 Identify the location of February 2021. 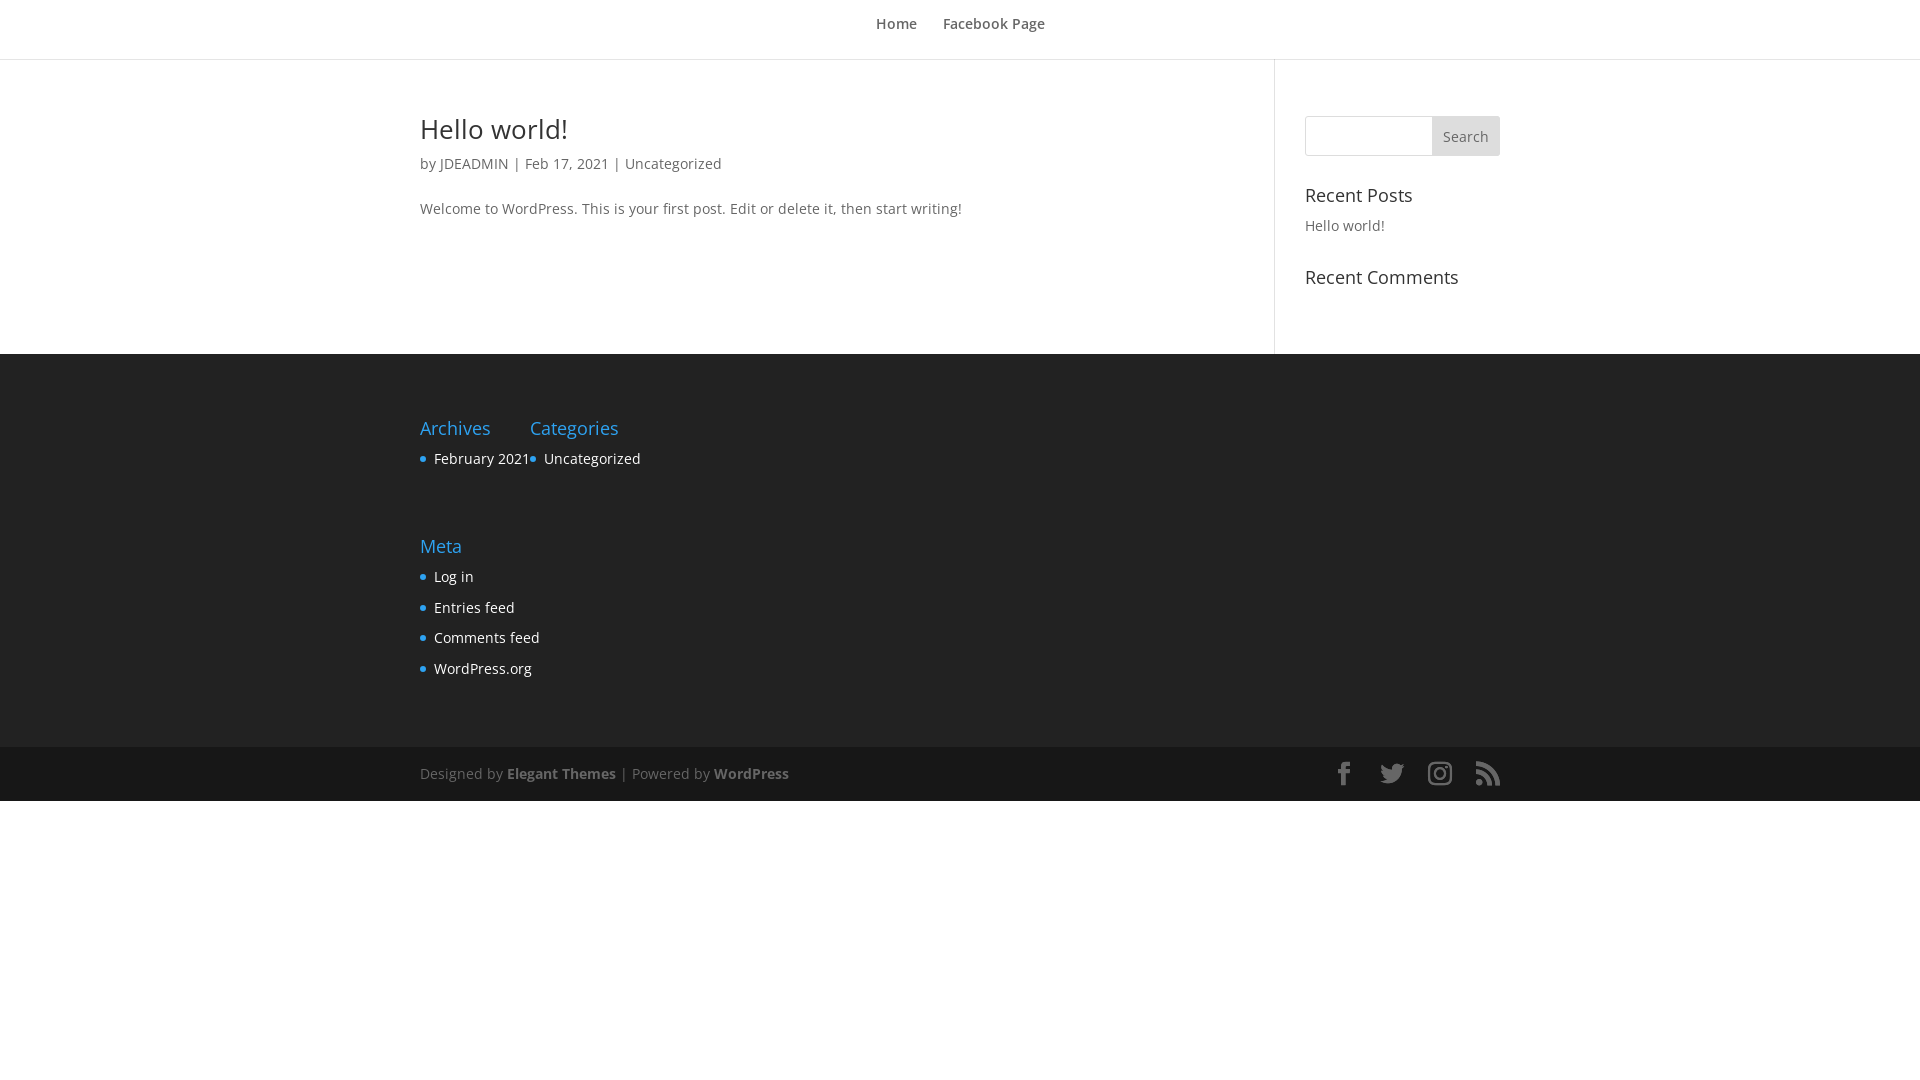
(482, 458).